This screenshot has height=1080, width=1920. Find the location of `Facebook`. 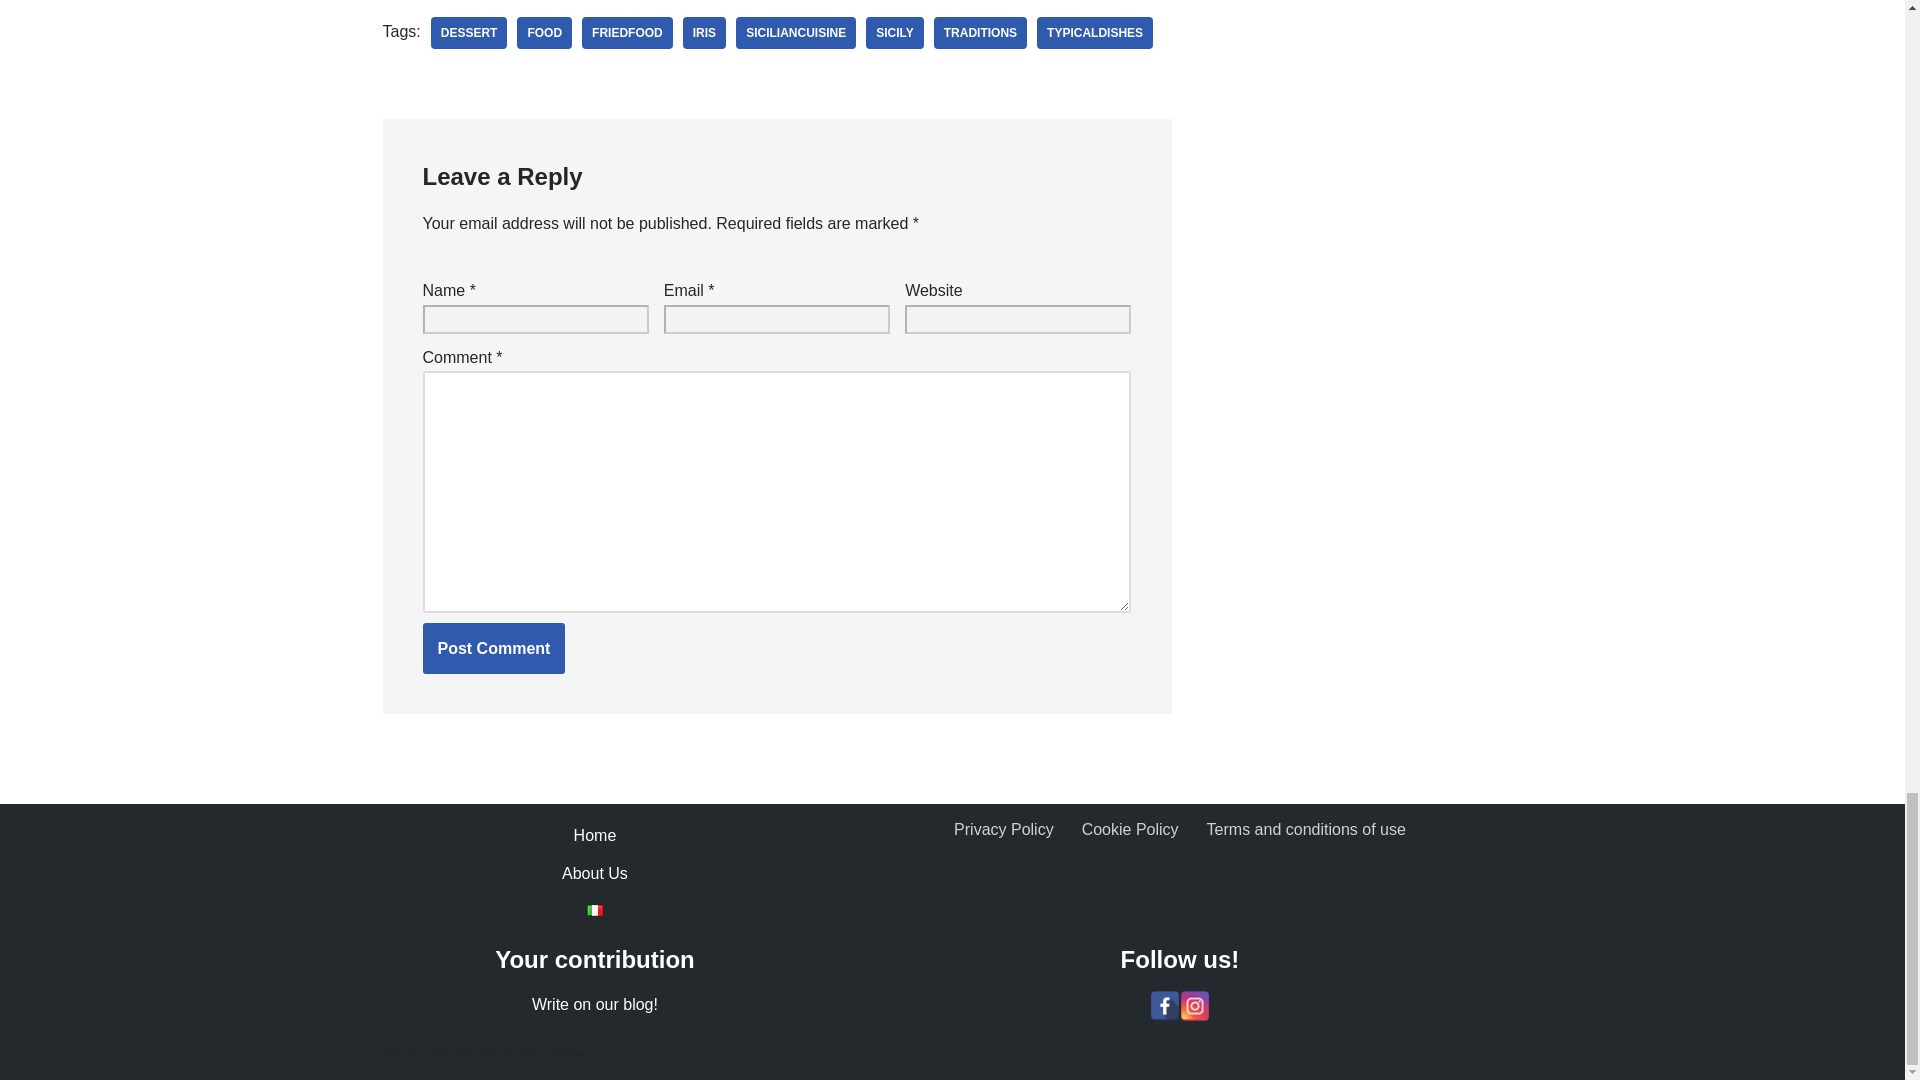

Facebook is located at coordinates (1165, 1006).